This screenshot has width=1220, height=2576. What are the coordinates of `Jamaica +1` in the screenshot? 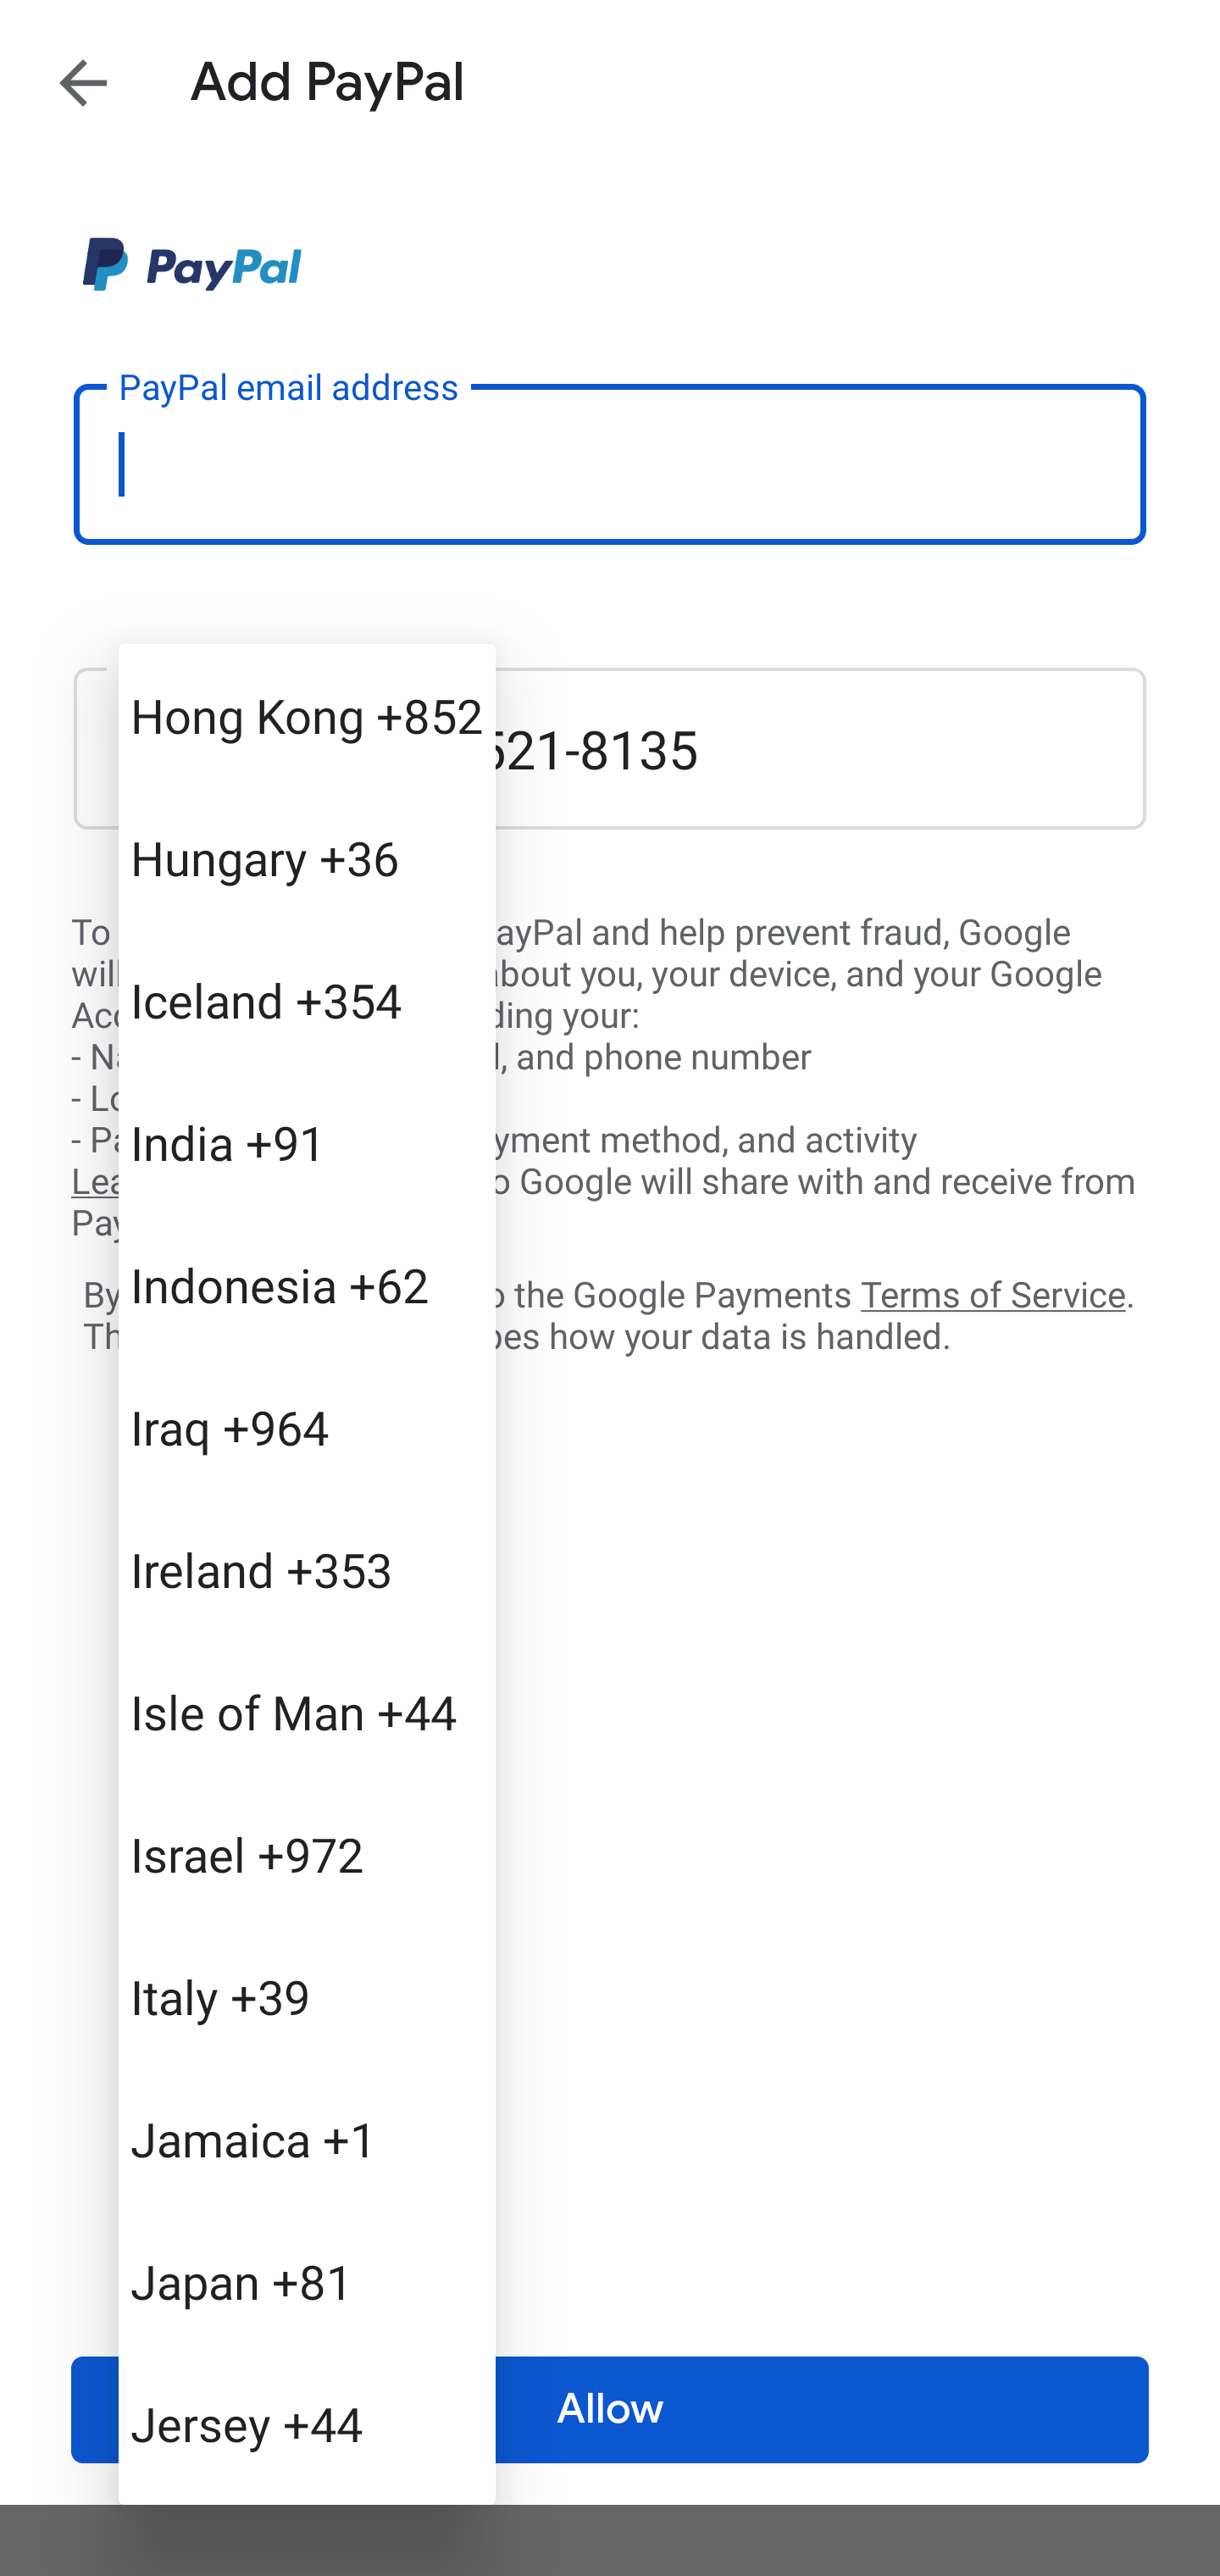 It's located at (307, 2139).